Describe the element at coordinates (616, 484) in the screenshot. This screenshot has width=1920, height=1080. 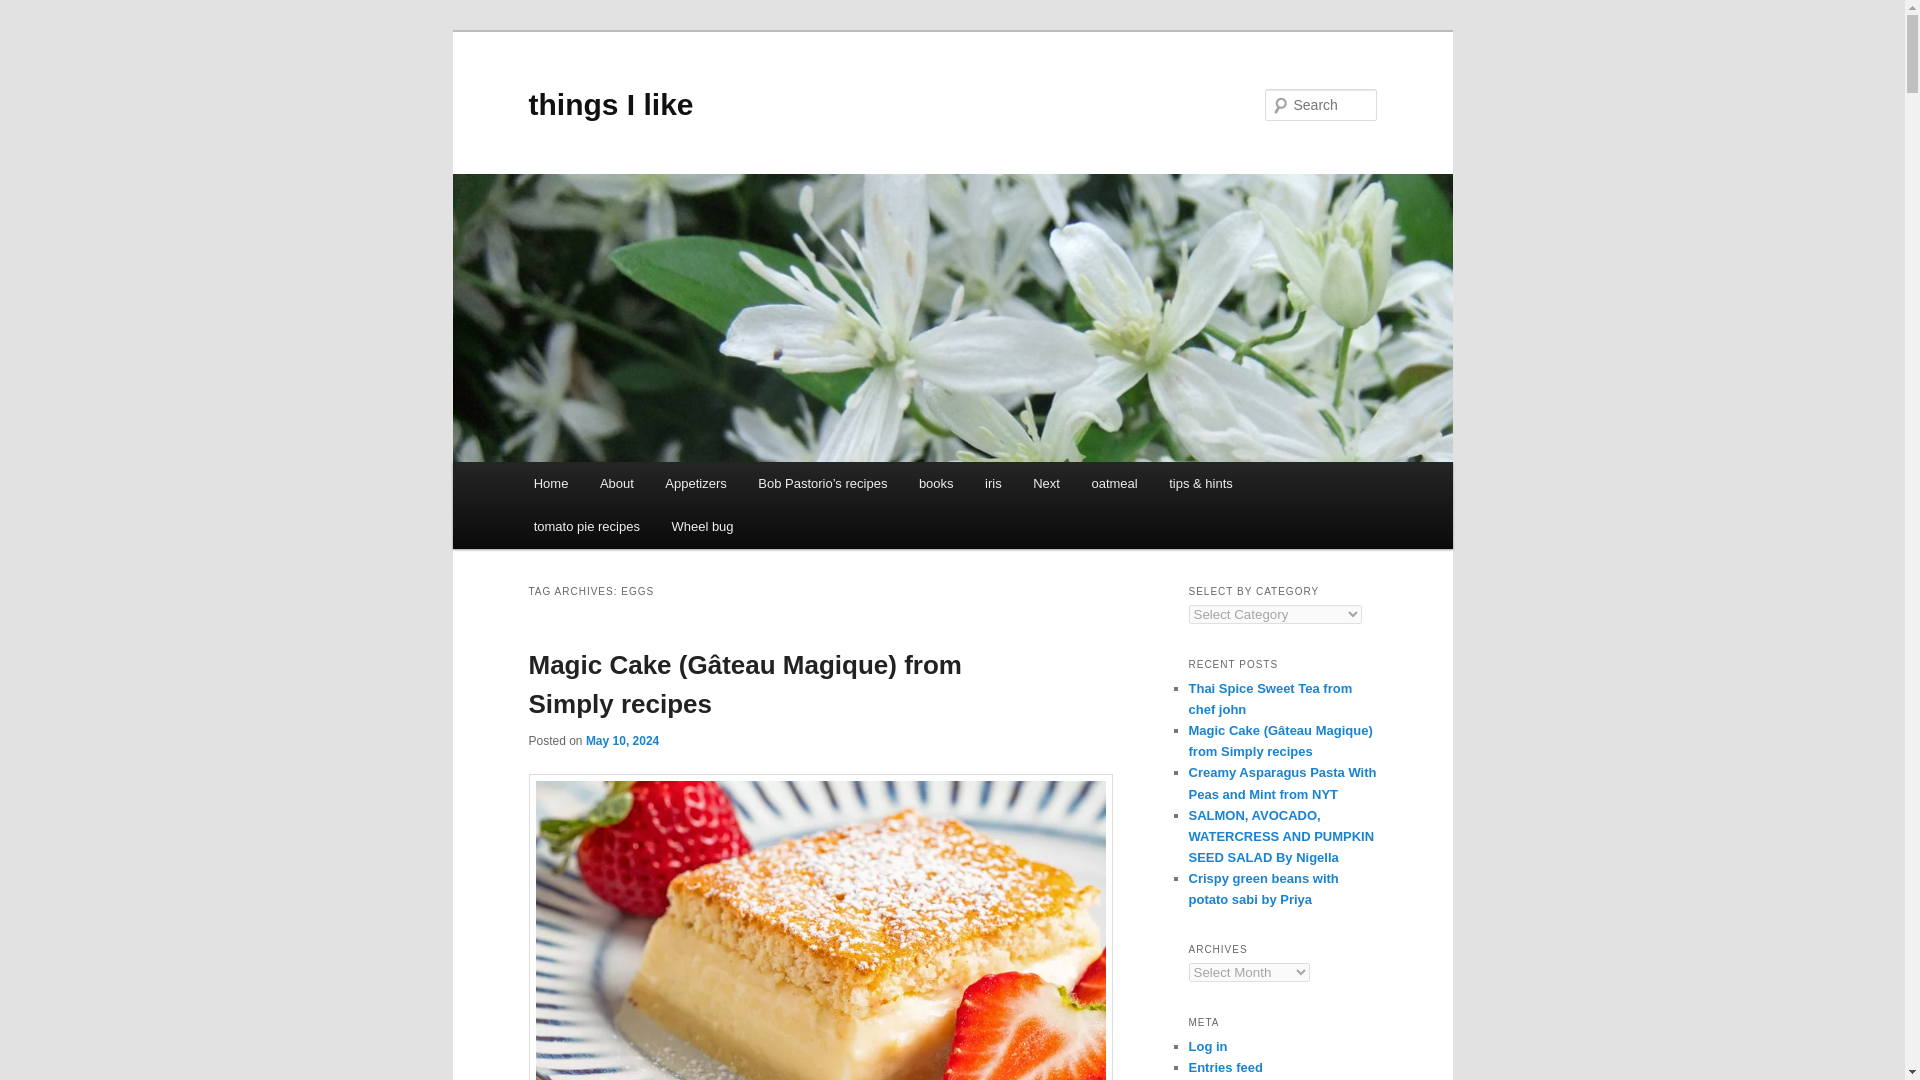
I see `About` at that location.